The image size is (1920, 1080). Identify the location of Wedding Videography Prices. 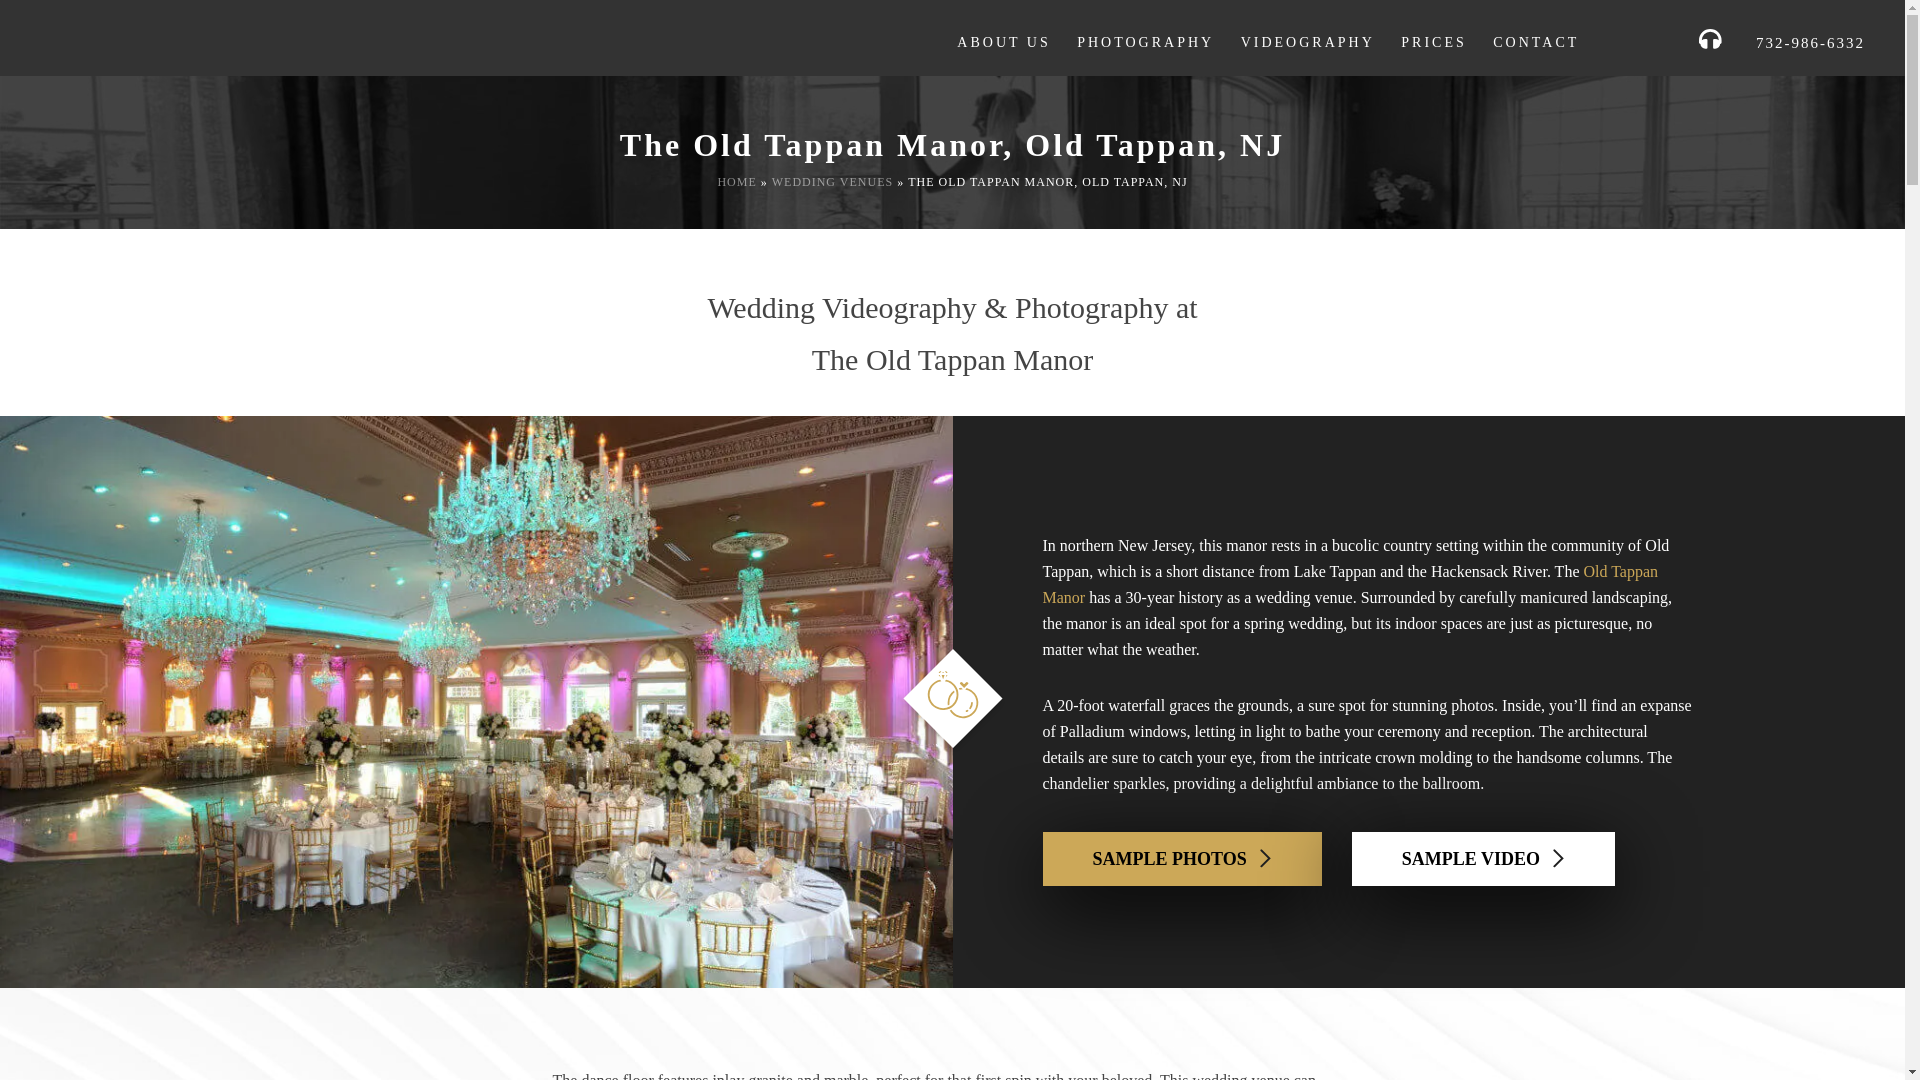
(1434, 42).